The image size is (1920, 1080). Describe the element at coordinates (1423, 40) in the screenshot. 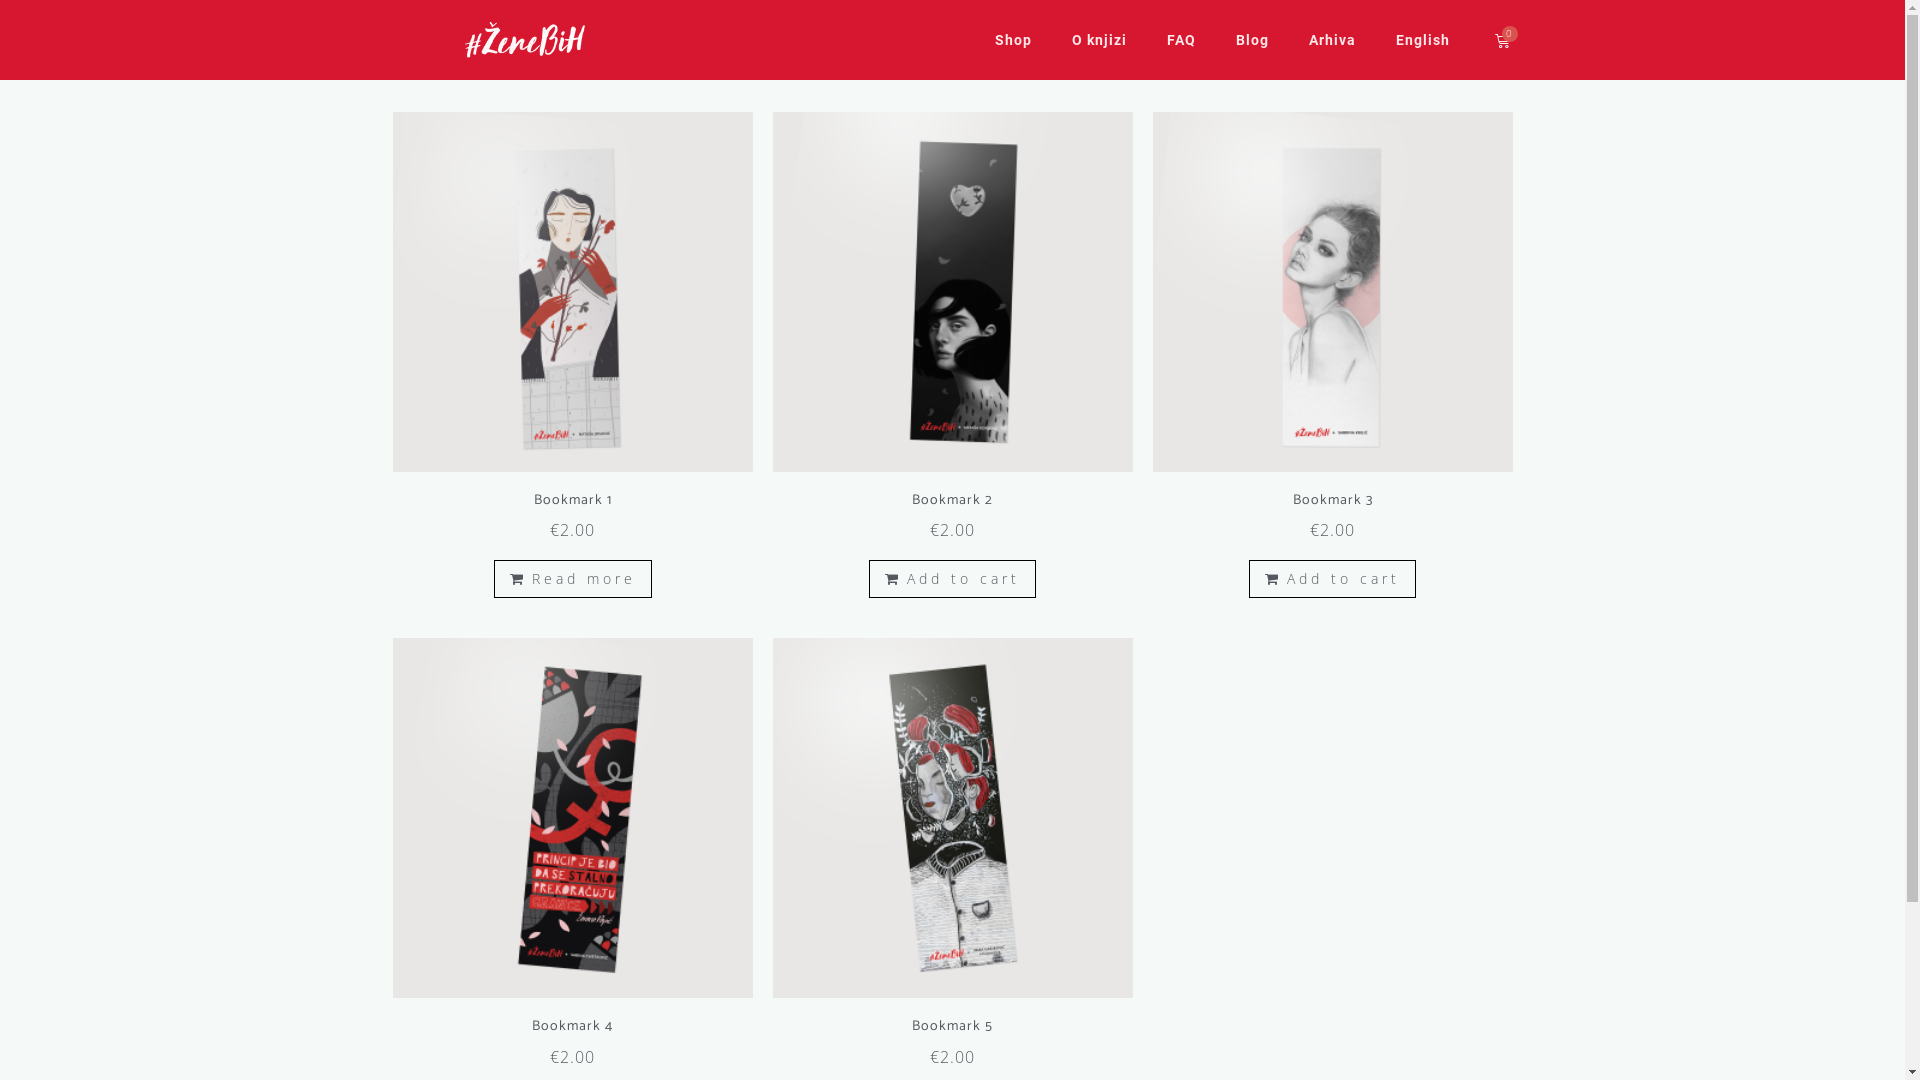

I see `English` at that location.